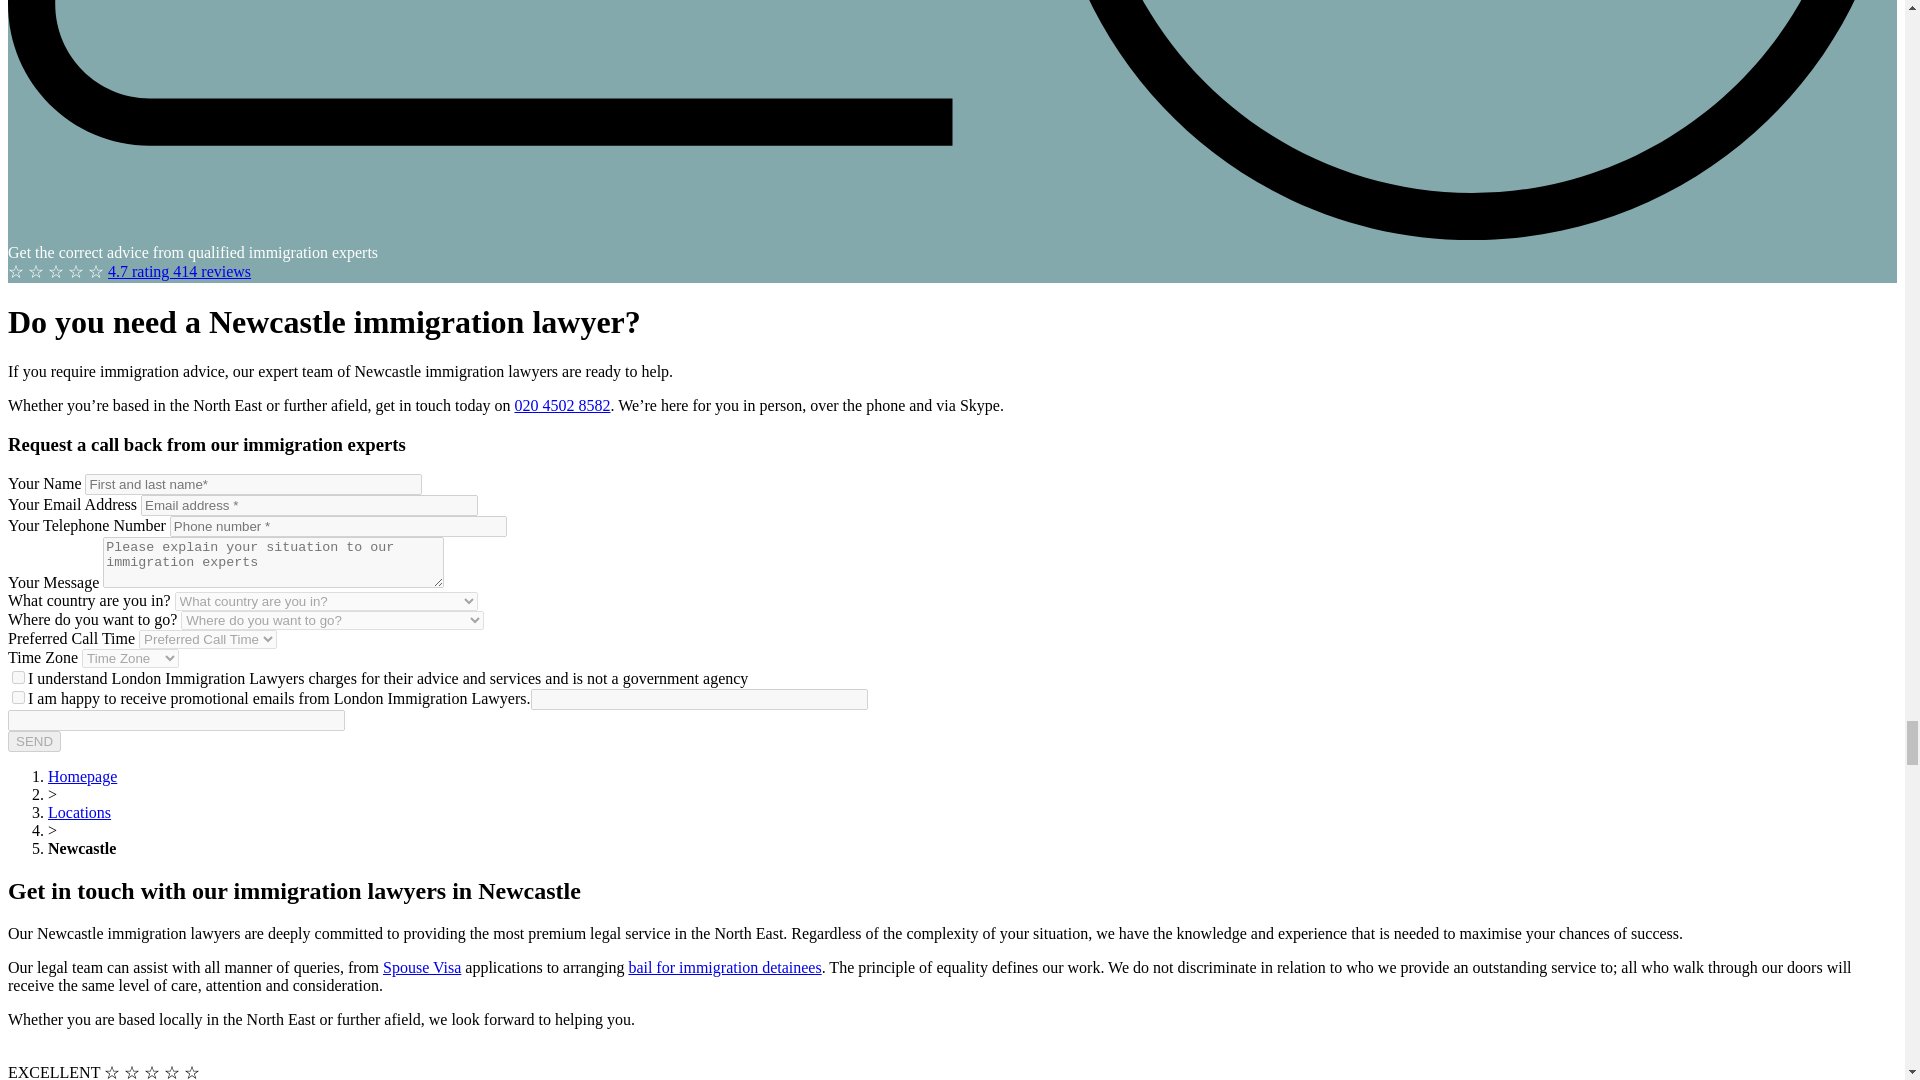 The image size is (1920, 1080). I want to click on SEND, so click(34, 741).